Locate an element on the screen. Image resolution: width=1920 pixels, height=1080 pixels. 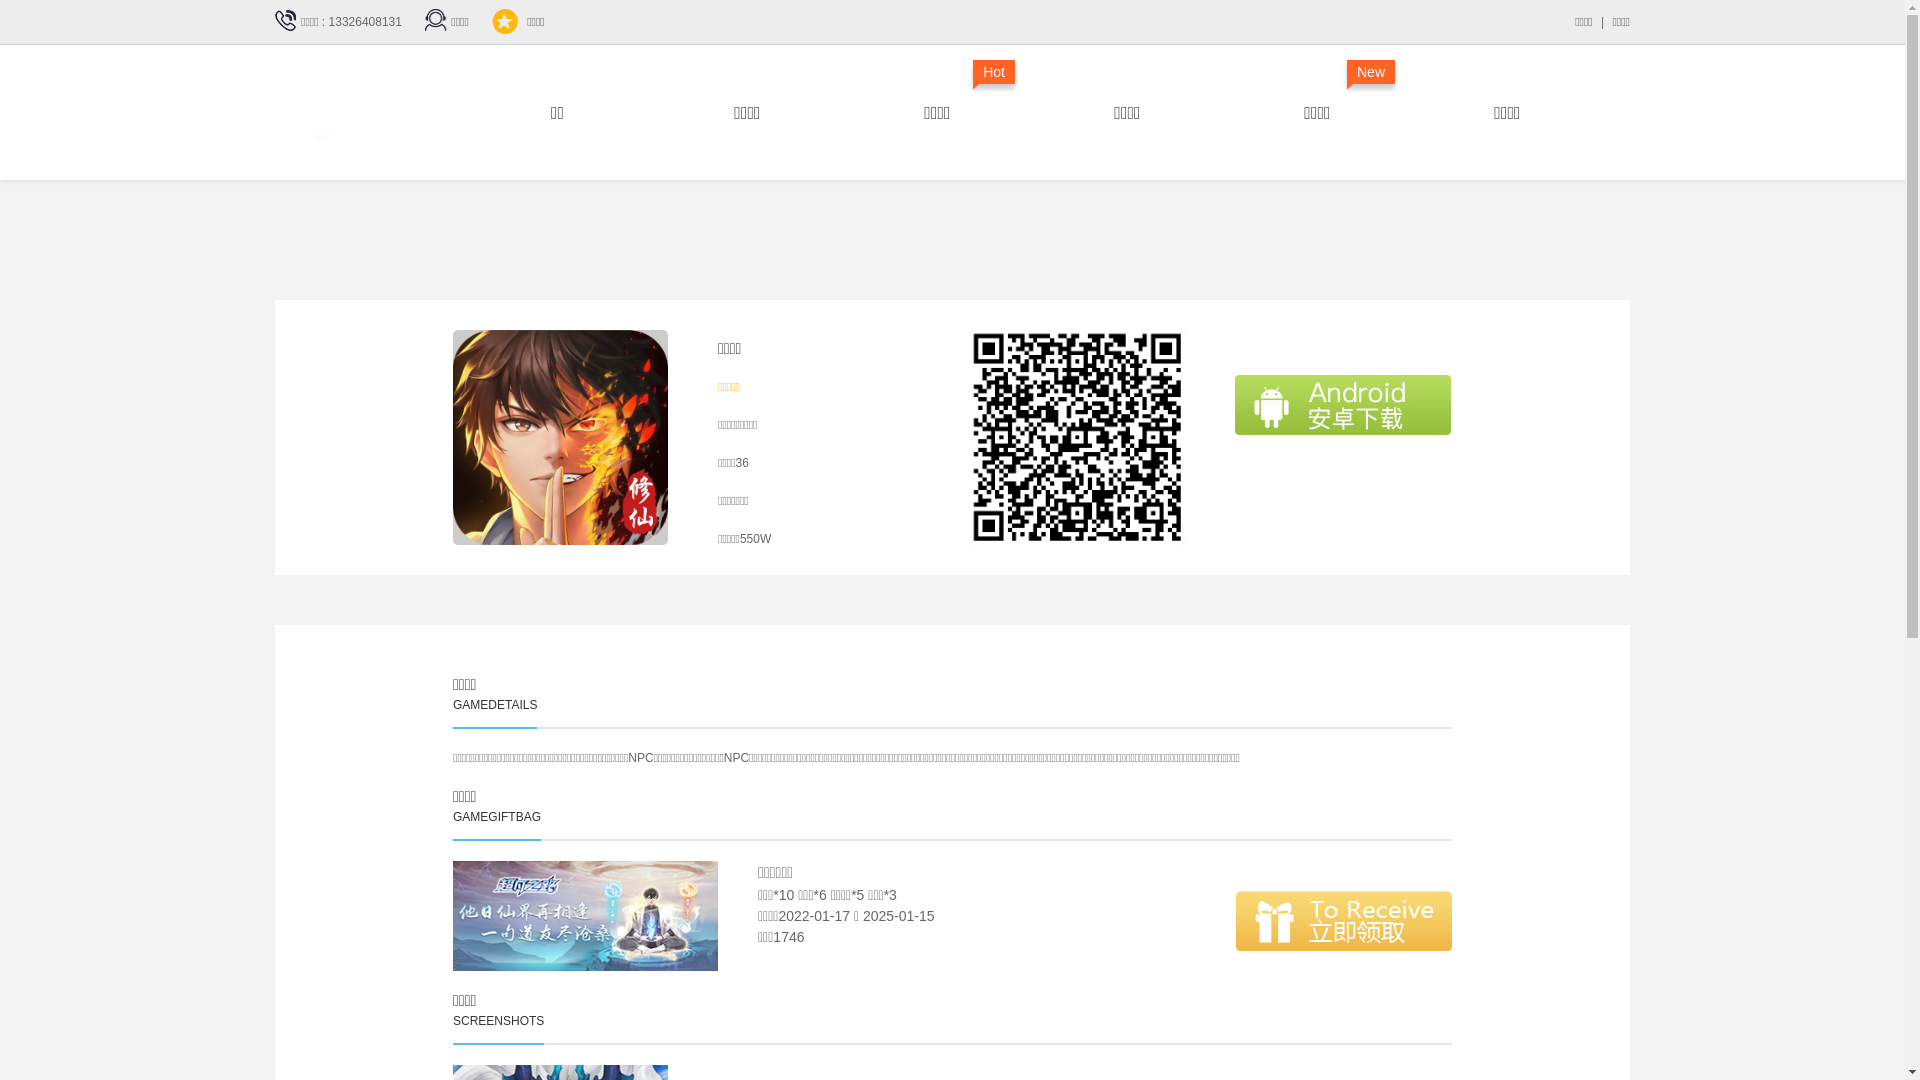
350 is located at coordinates (374, 113).